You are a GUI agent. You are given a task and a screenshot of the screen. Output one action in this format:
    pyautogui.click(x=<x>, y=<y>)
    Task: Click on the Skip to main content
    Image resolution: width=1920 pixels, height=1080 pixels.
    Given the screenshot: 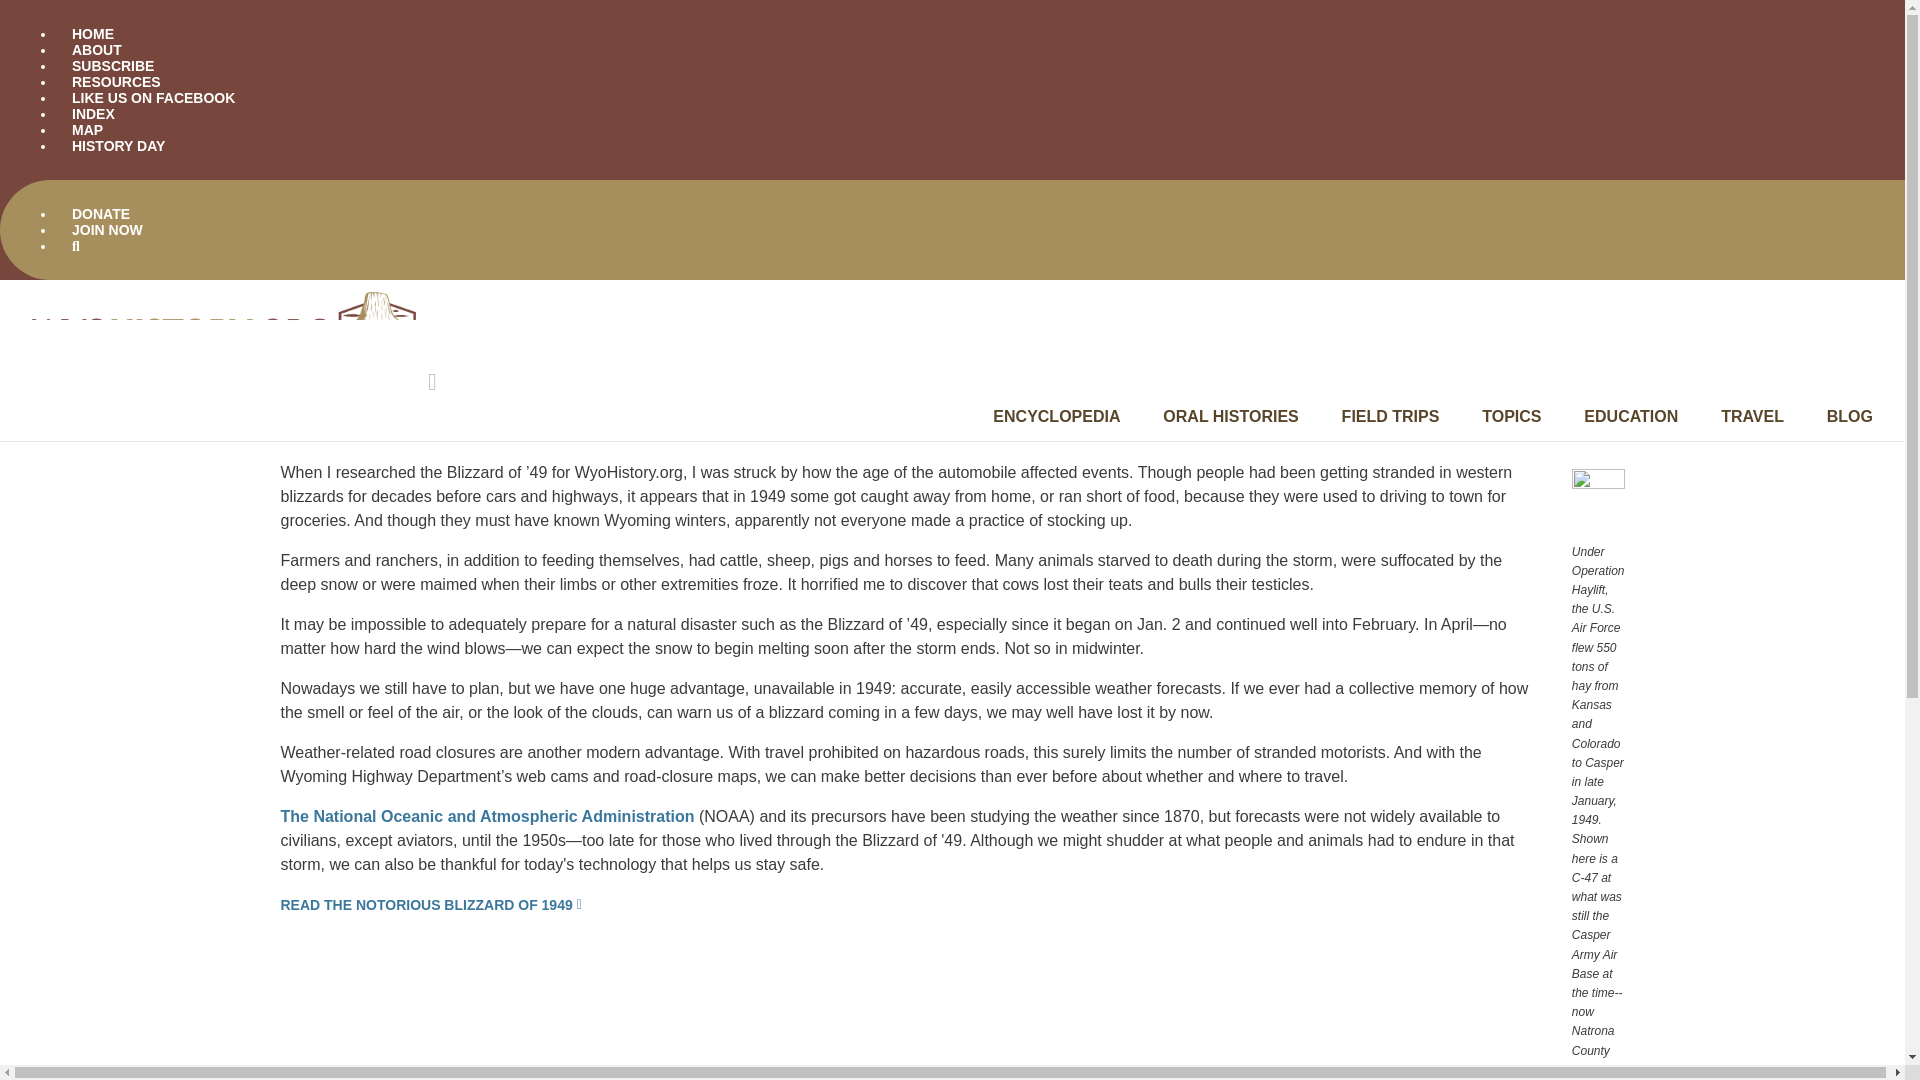 What is the action you would take?
    pyautogui.click(x=952, y=148)
    